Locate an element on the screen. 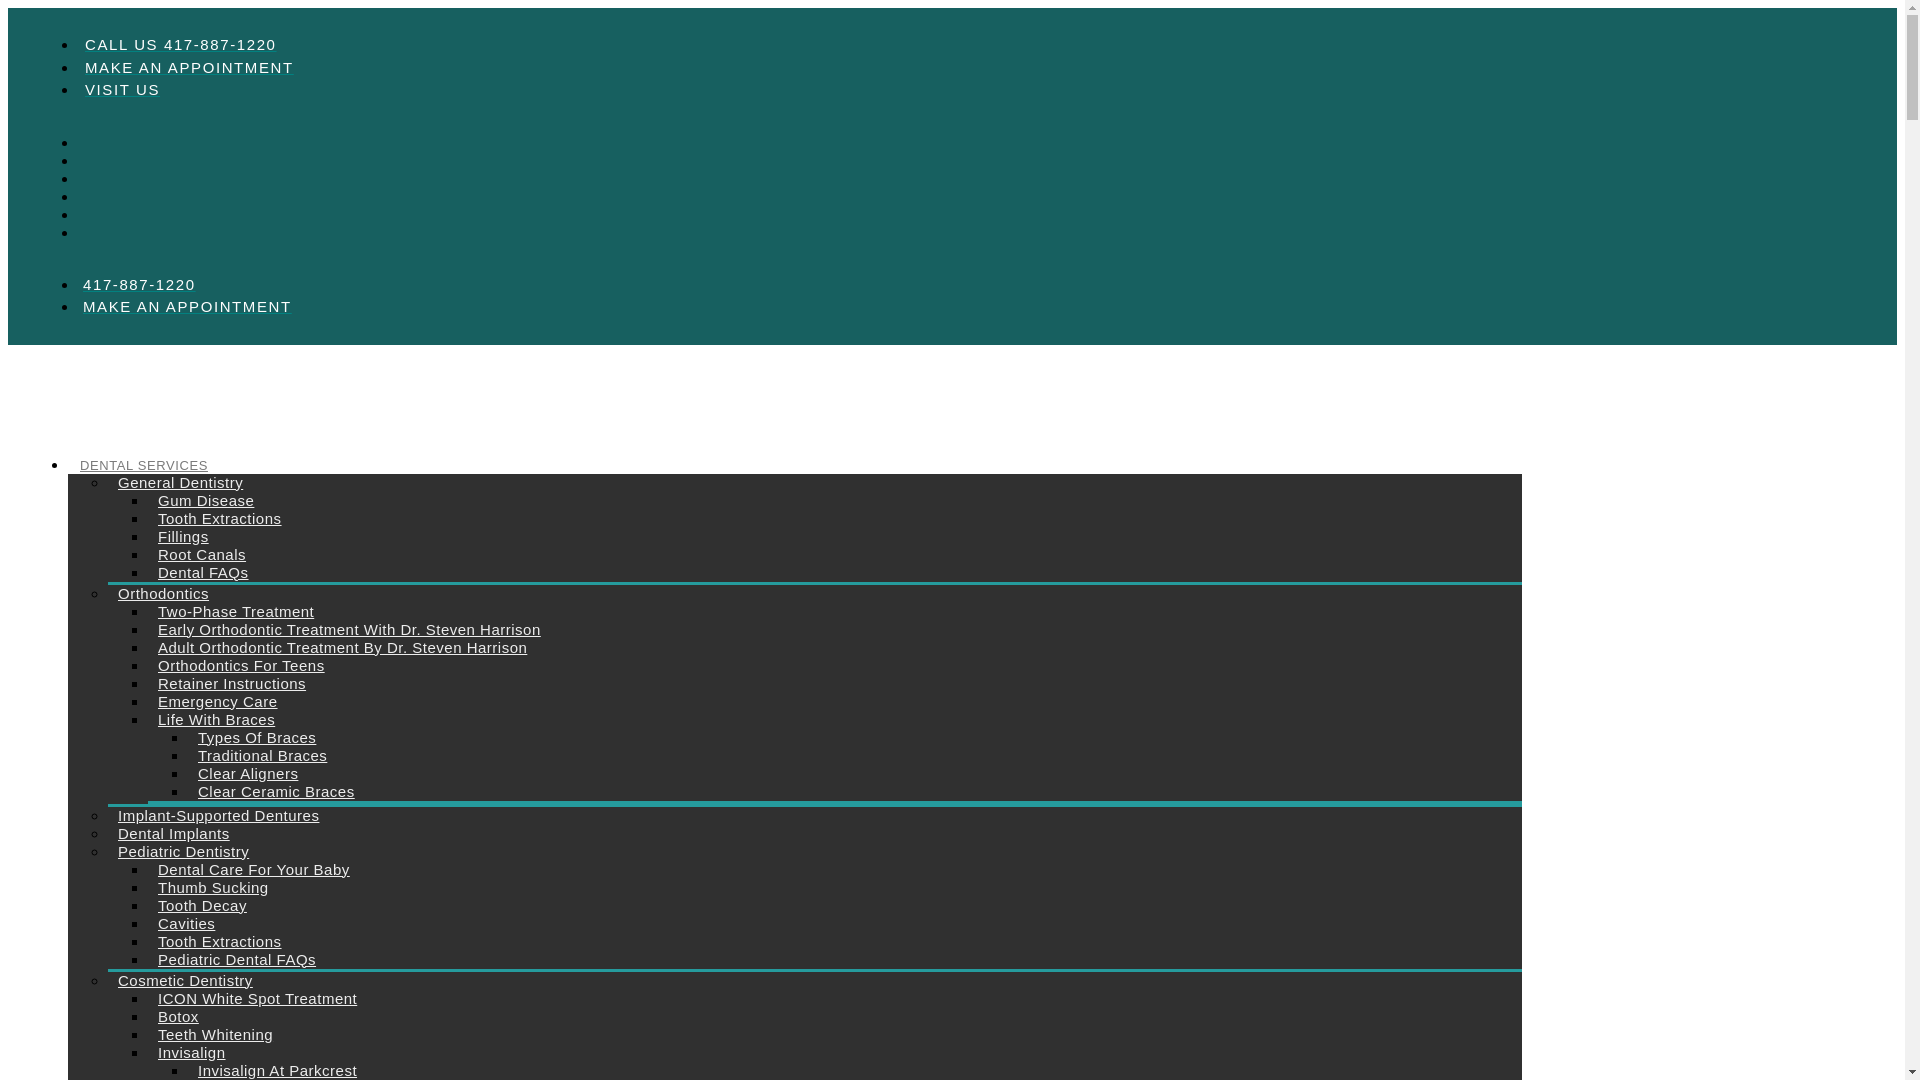  Early Orthodontic Treatment With Dr. Steven Harrison is located at coordinates (349, 628).